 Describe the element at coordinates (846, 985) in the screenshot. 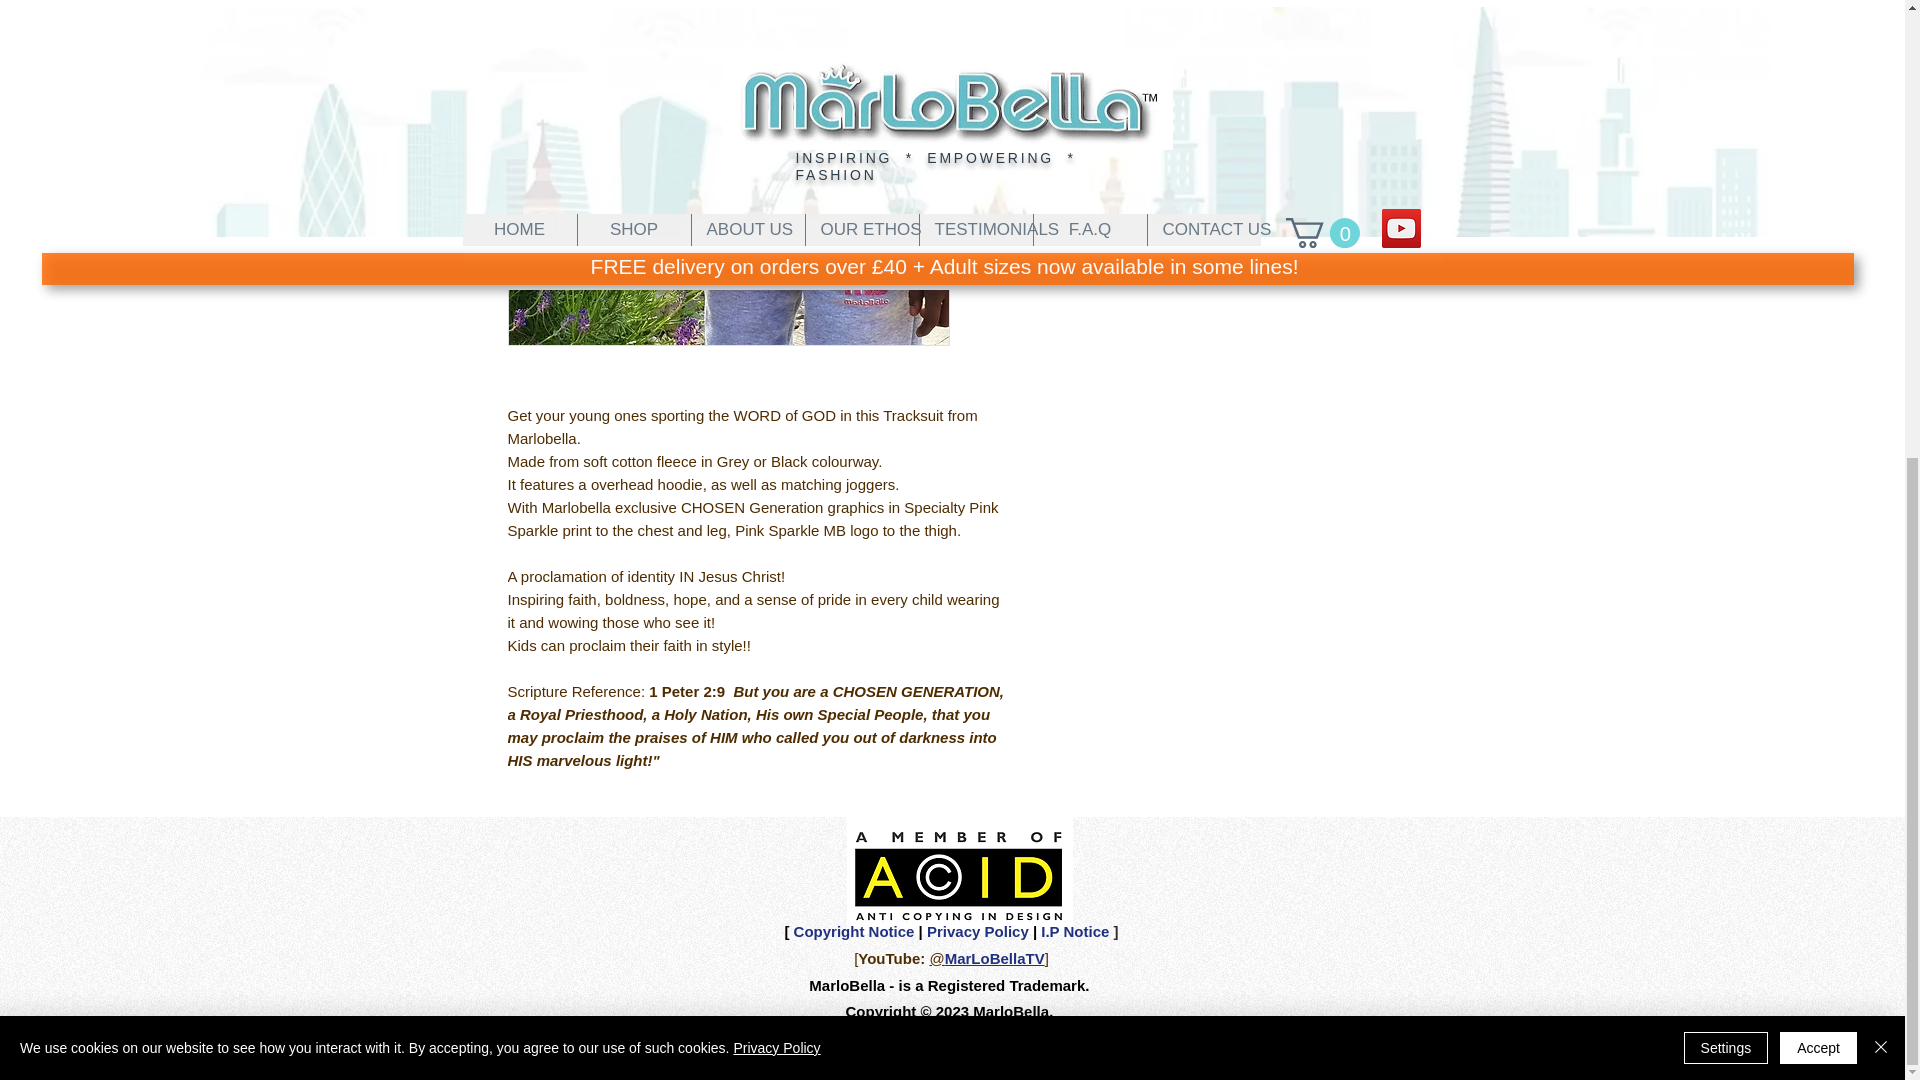

I see `MarloBella` at that location.